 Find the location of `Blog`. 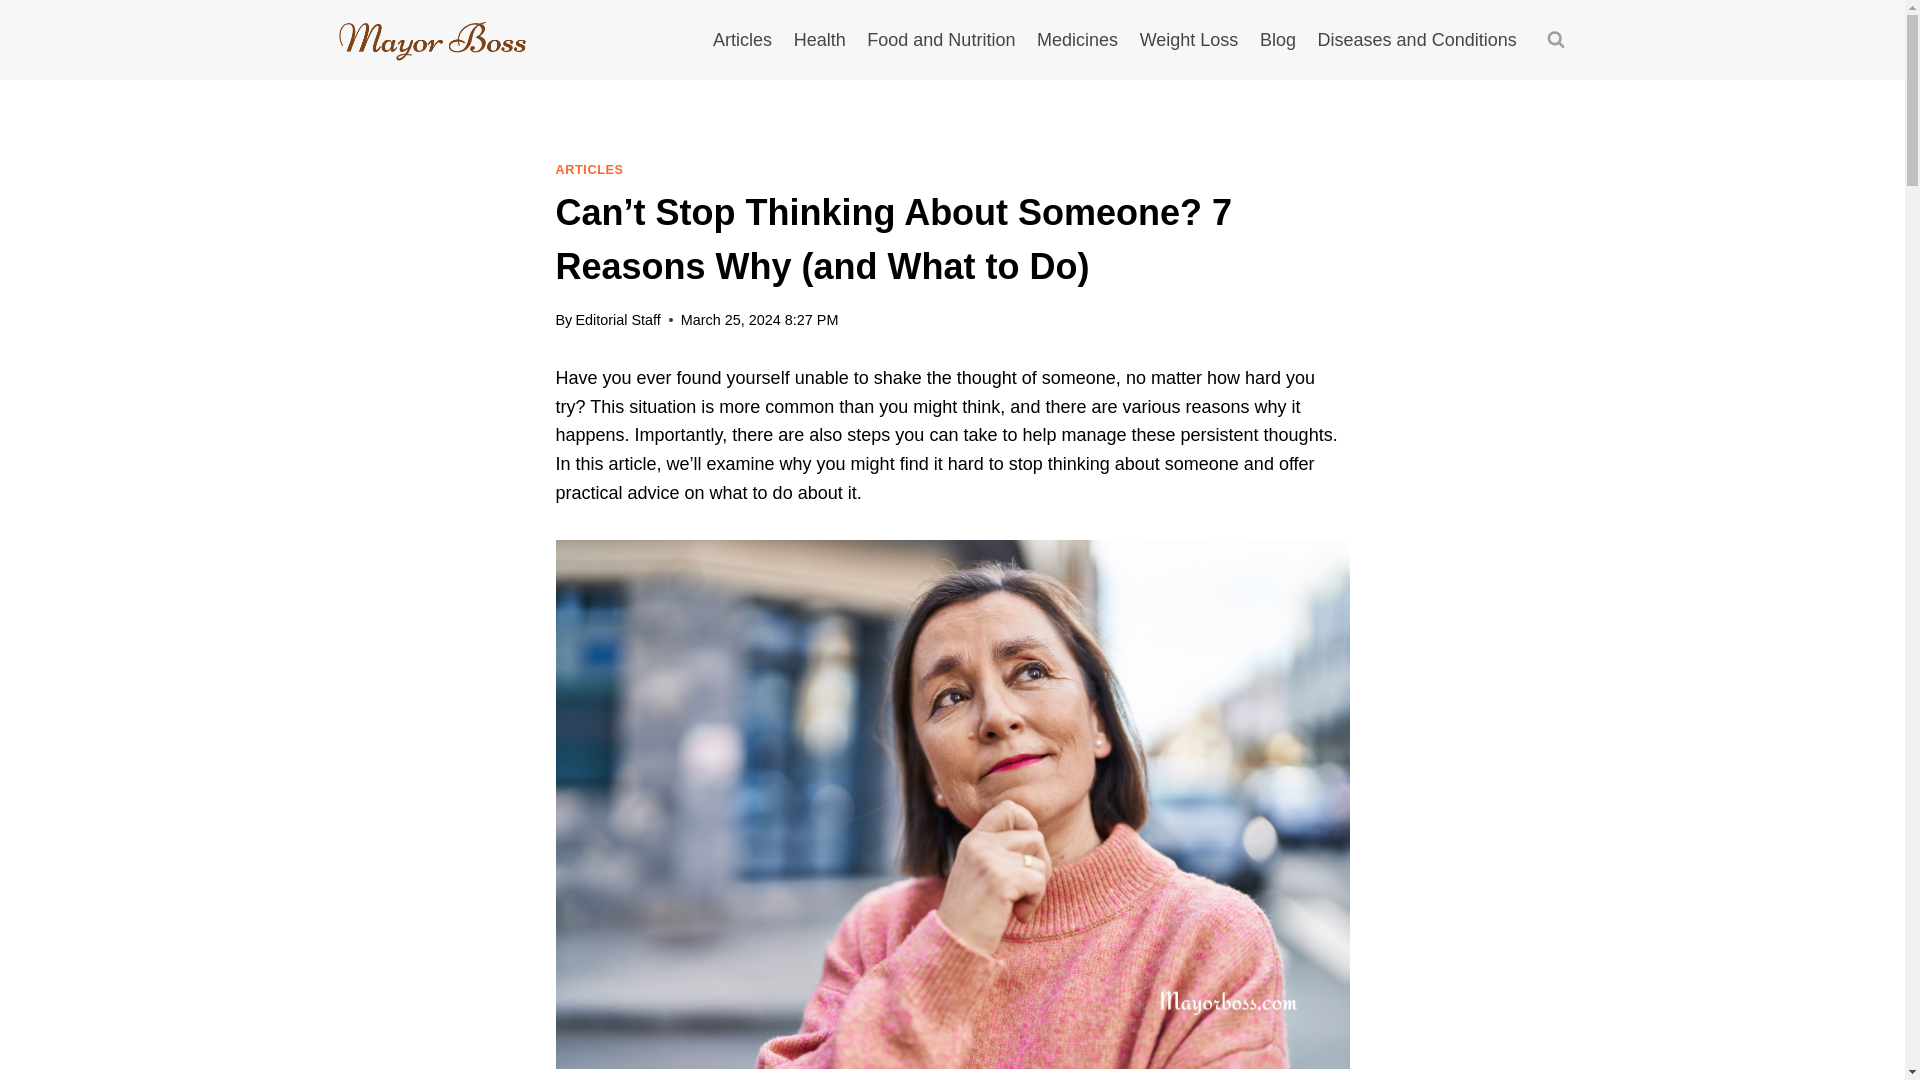

Blog is located at coordinates (1278, 40).